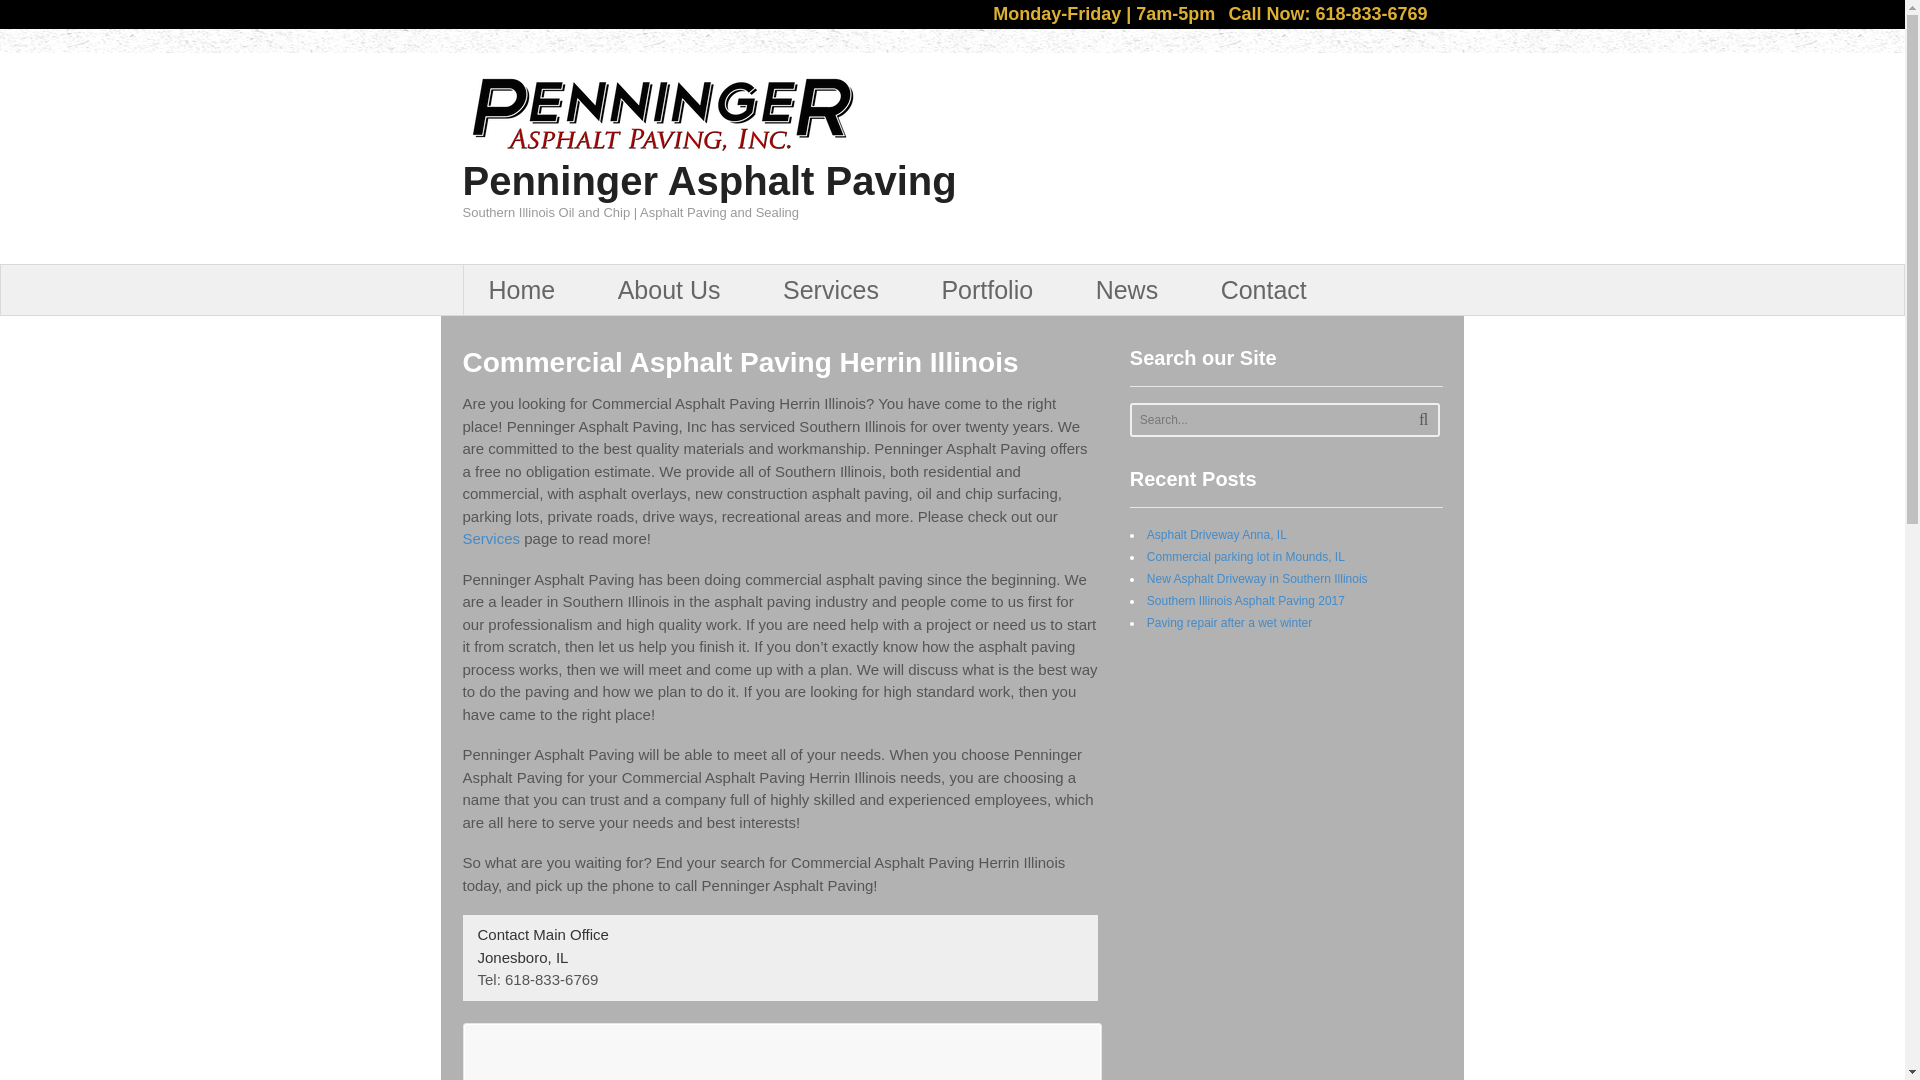 Image resolution: width=1920 pixels, height=1080 pixels. I want to click on Call Now: 618-833-6769, so click(1327, 14).